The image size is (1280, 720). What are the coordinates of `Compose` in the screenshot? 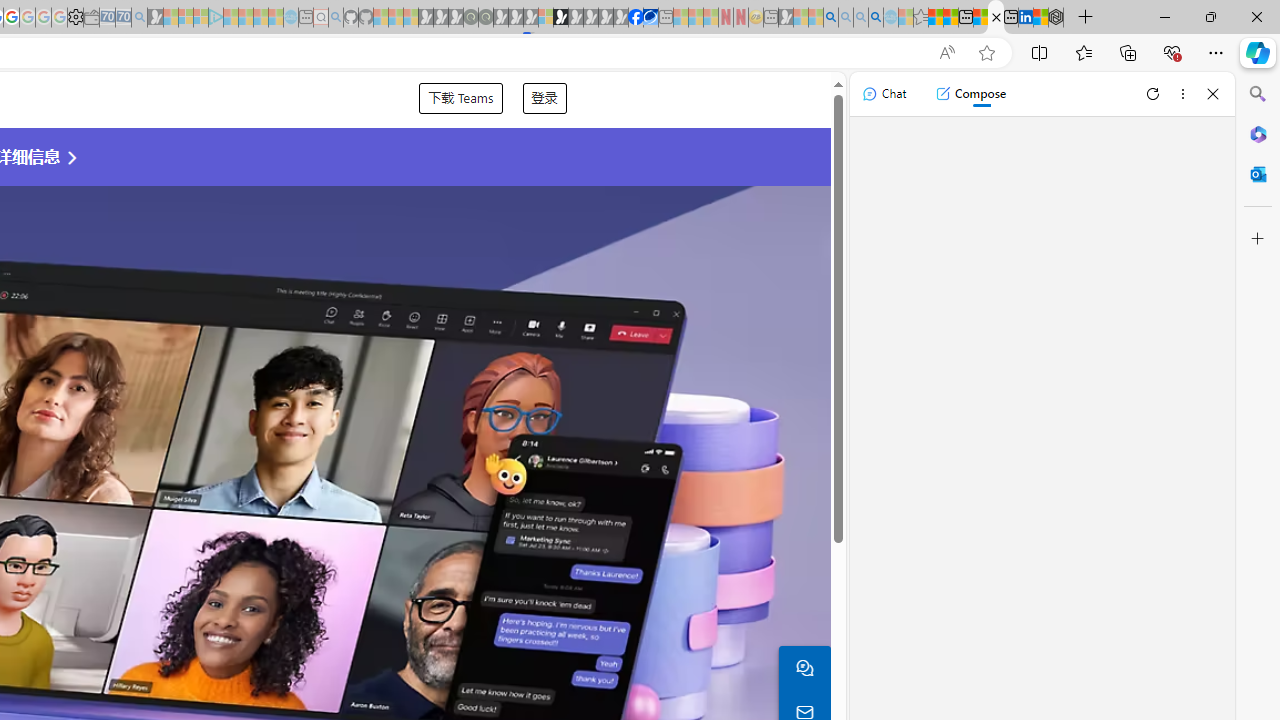 It's located at (970, 94).